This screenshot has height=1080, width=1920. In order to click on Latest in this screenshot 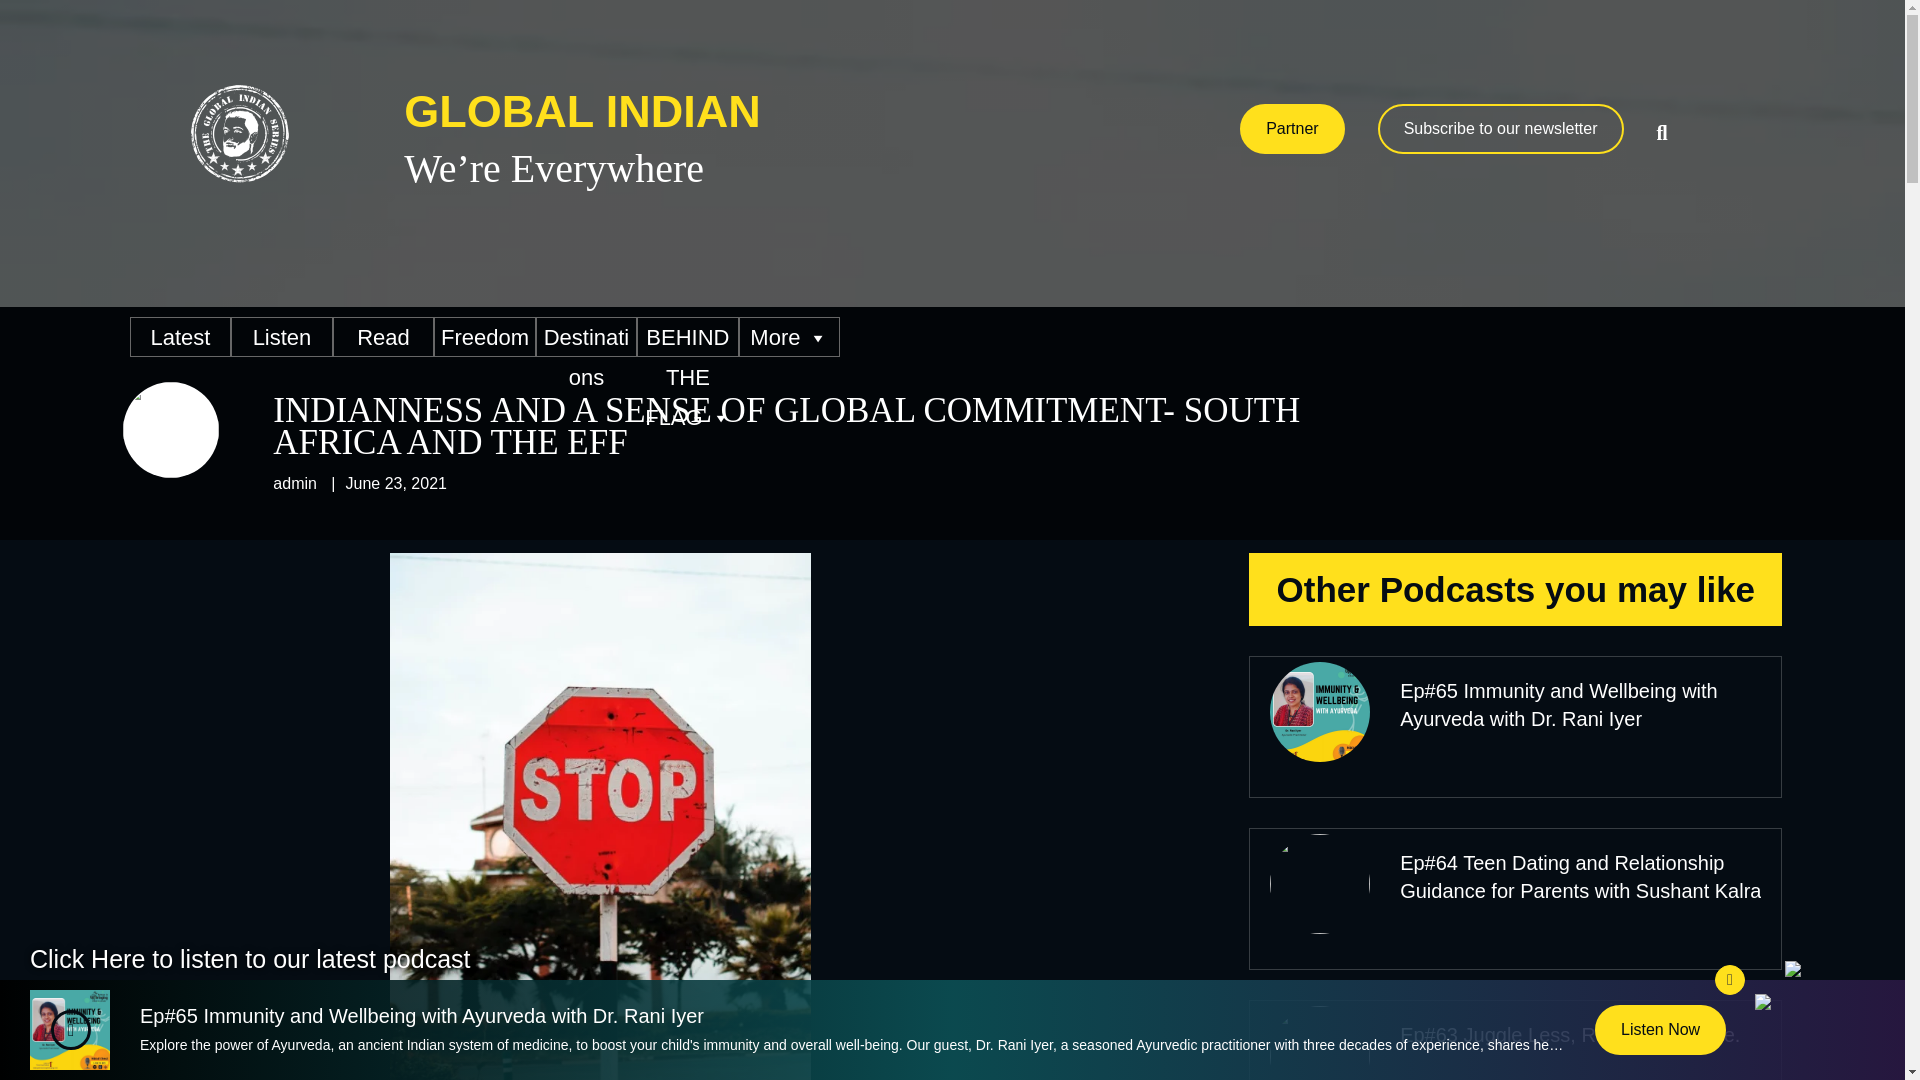, I will do `click(180, 337)`.